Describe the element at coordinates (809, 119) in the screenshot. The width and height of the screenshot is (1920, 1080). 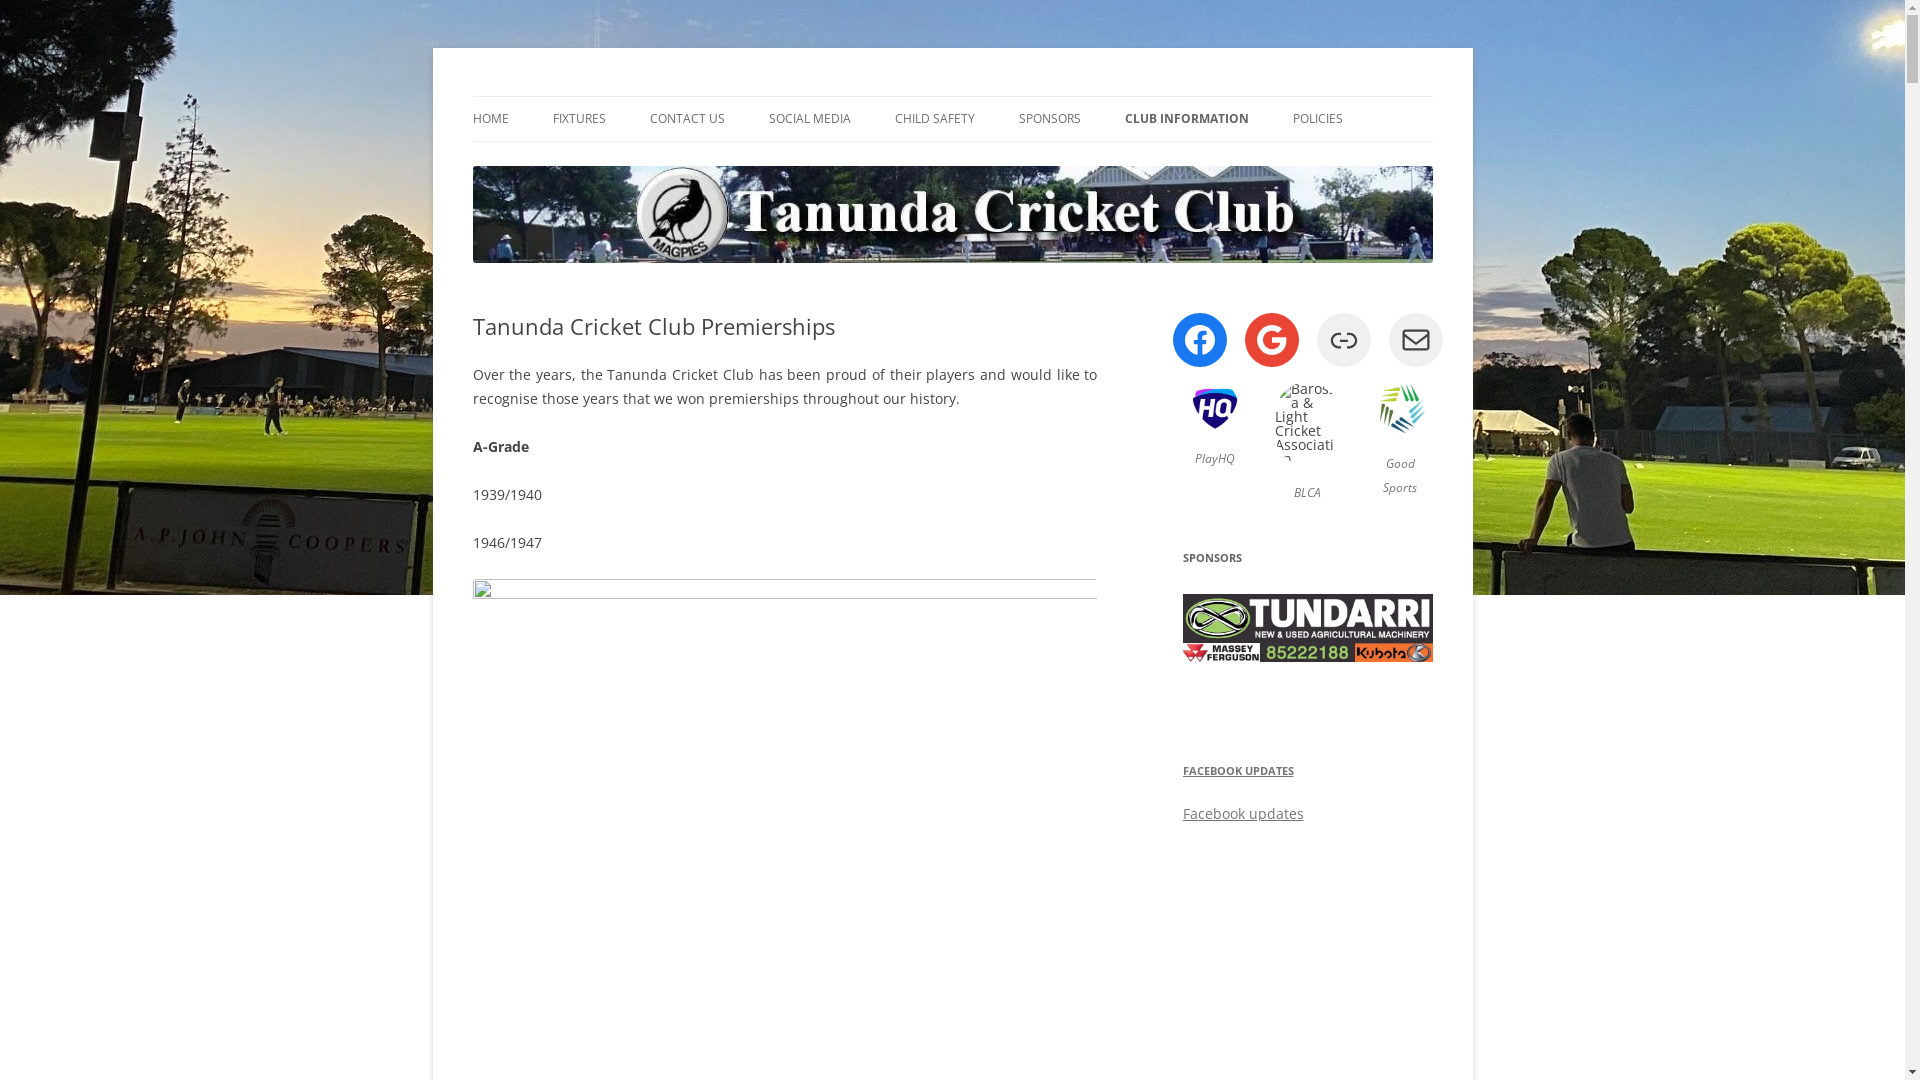
I see `SOCIAL MEDIA` at that location.